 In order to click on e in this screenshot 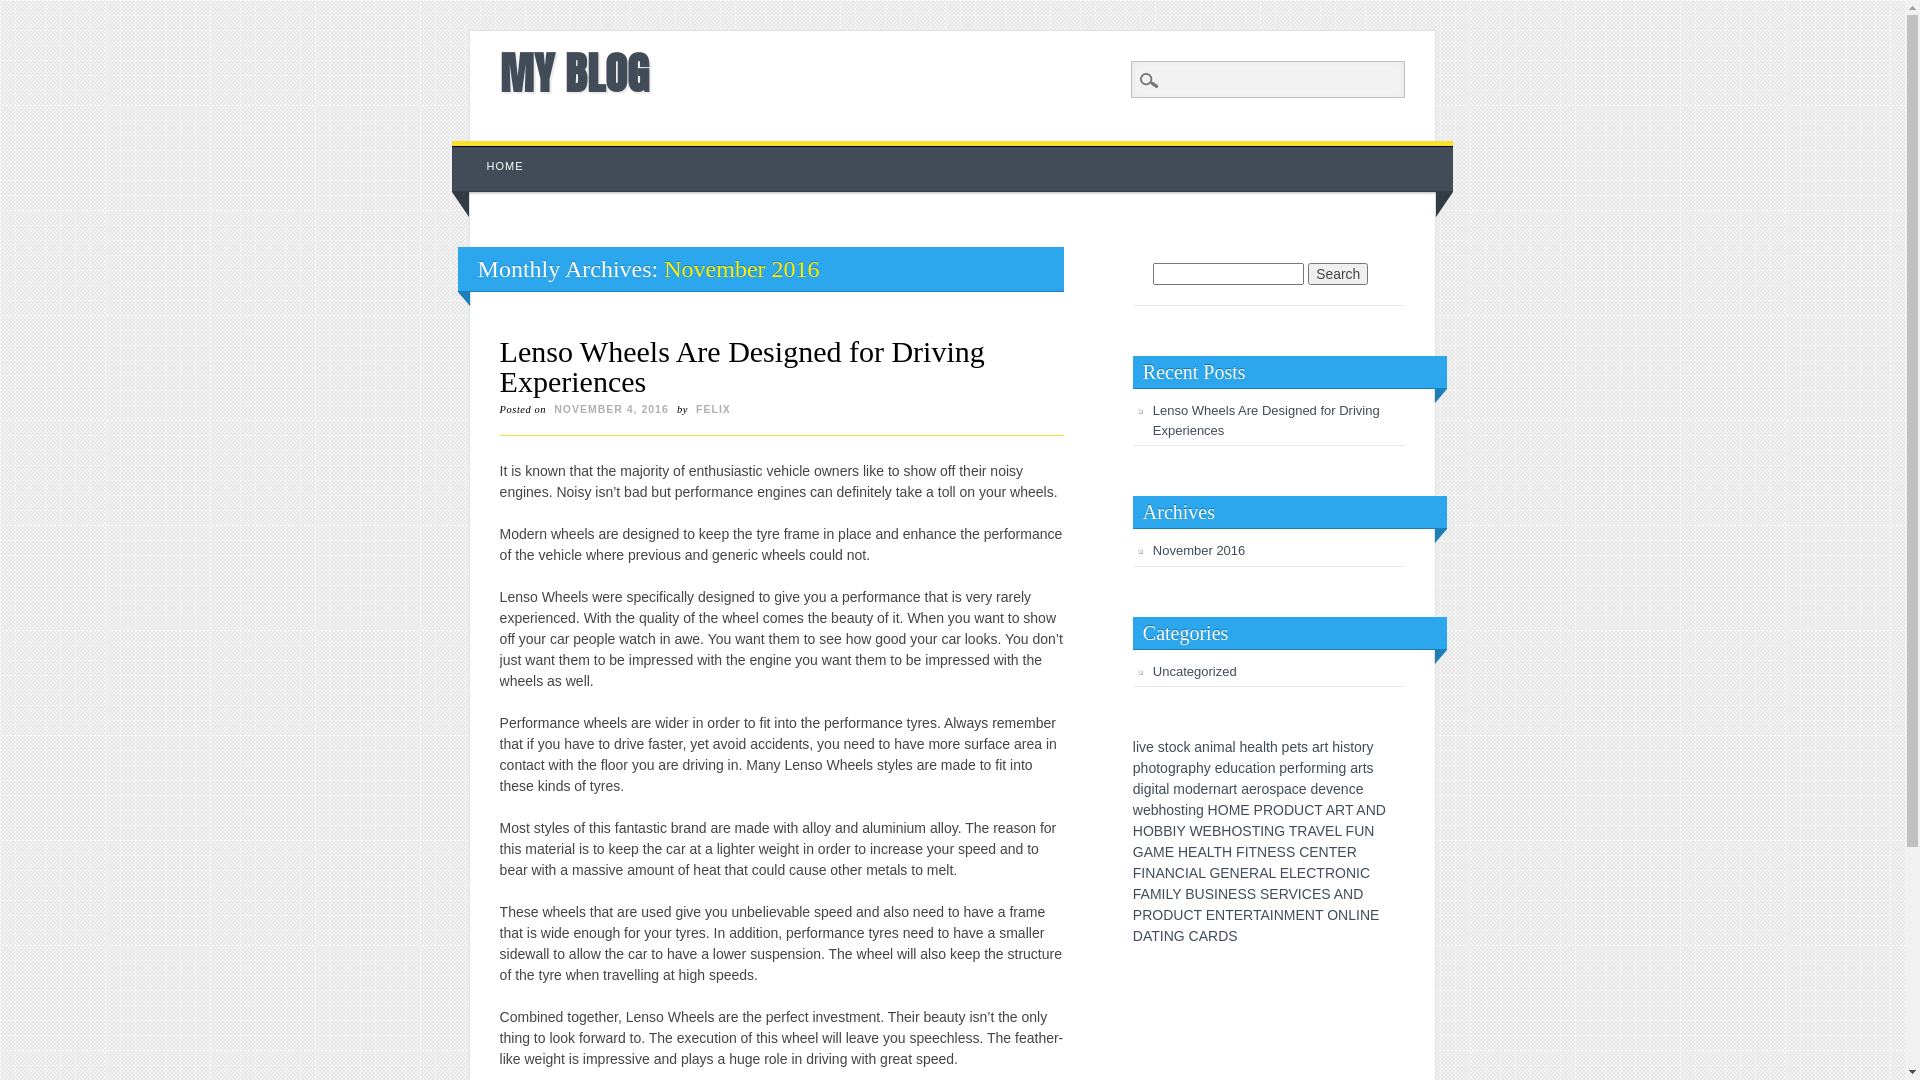, I will do `click(1303, 789)`.